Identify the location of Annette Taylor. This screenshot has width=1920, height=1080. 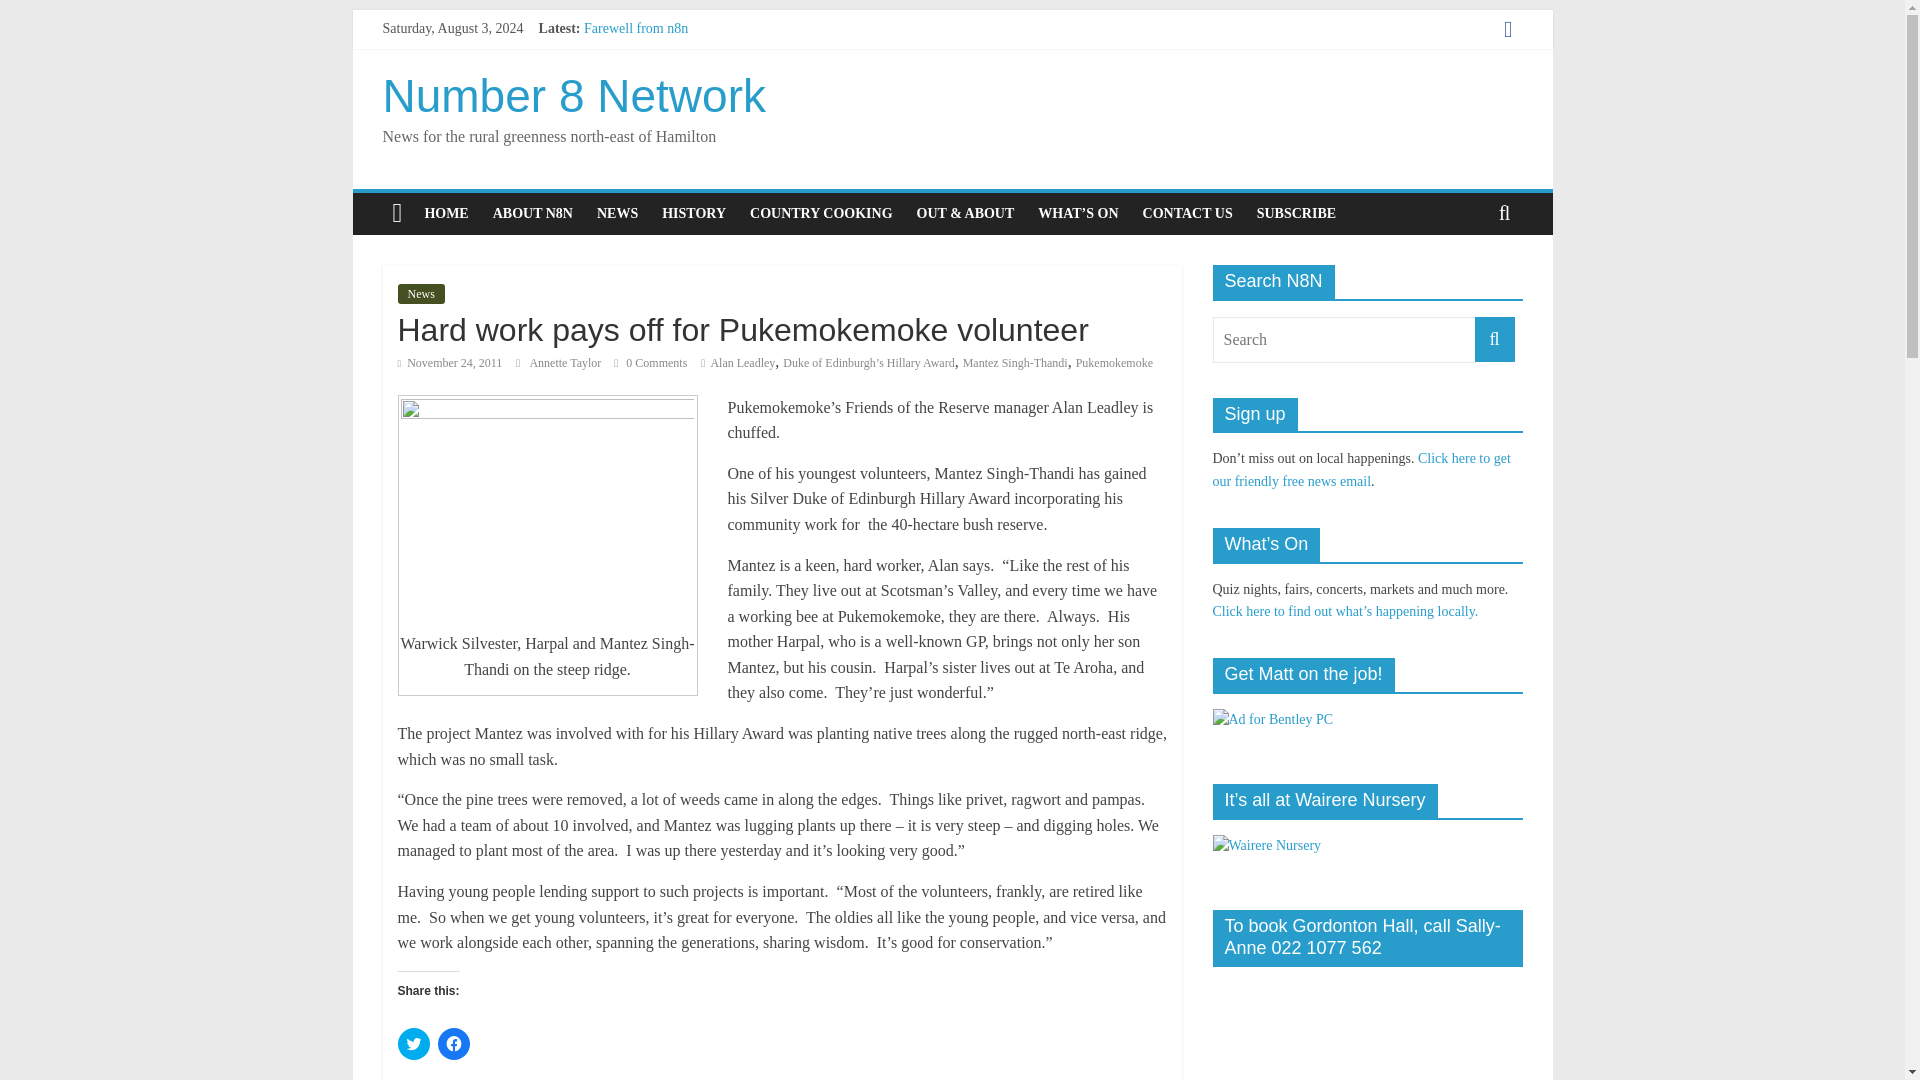
(566, 363).